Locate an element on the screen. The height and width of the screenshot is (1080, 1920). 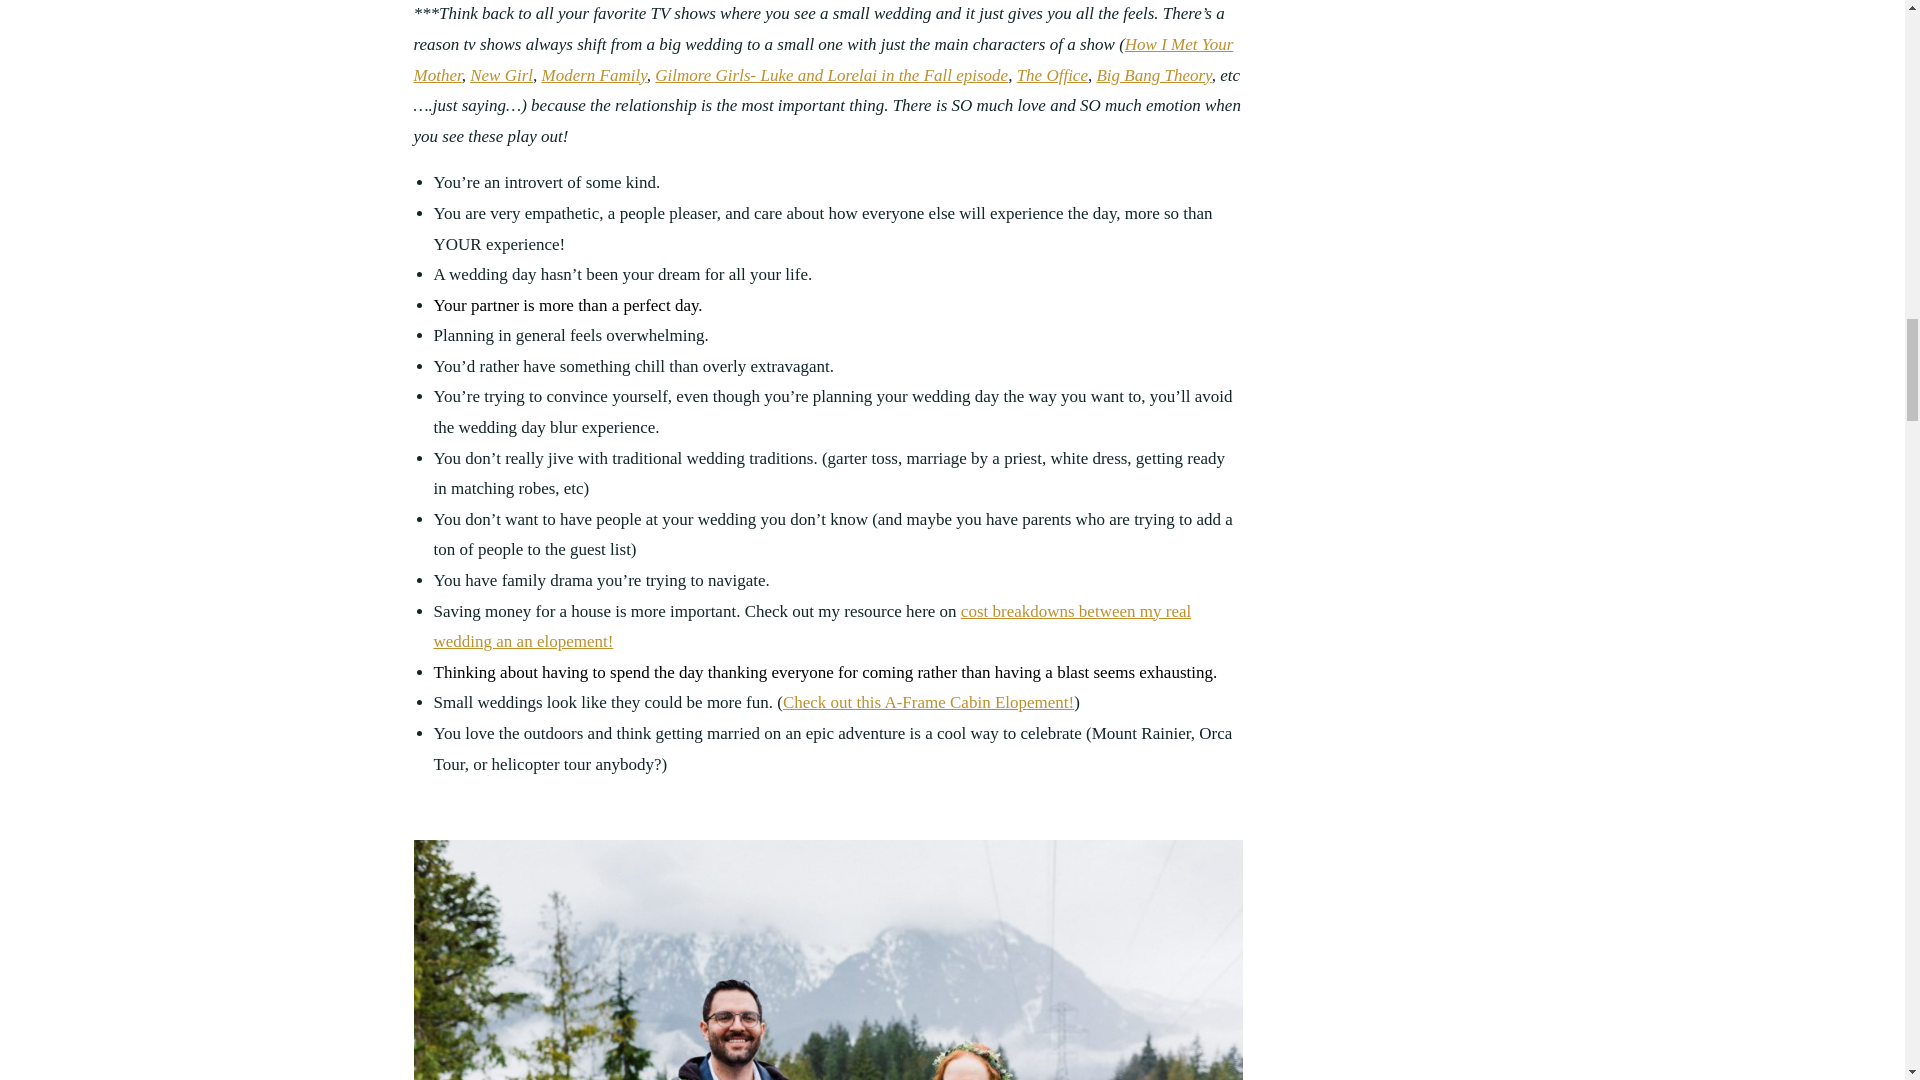
The Office is located at coordinates (1052, 75).